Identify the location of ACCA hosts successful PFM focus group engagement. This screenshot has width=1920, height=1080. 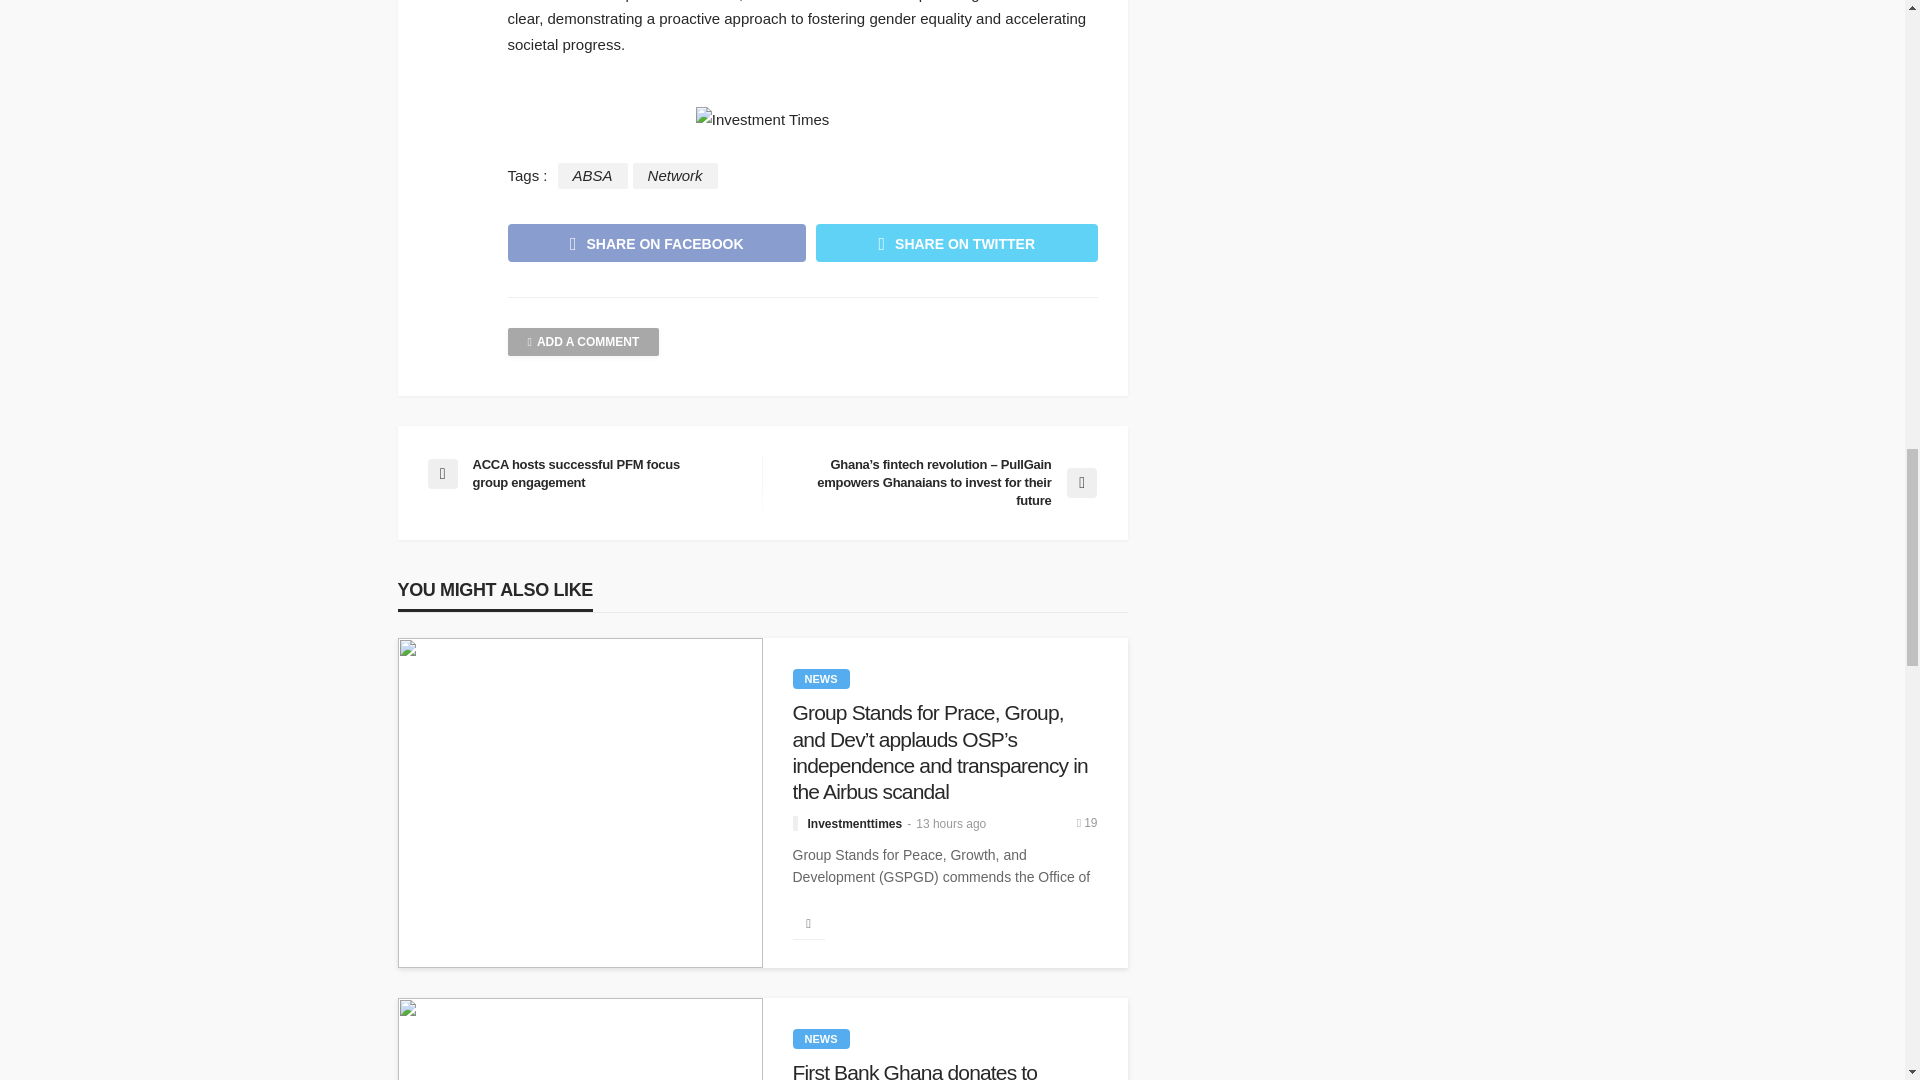
(584, 474).